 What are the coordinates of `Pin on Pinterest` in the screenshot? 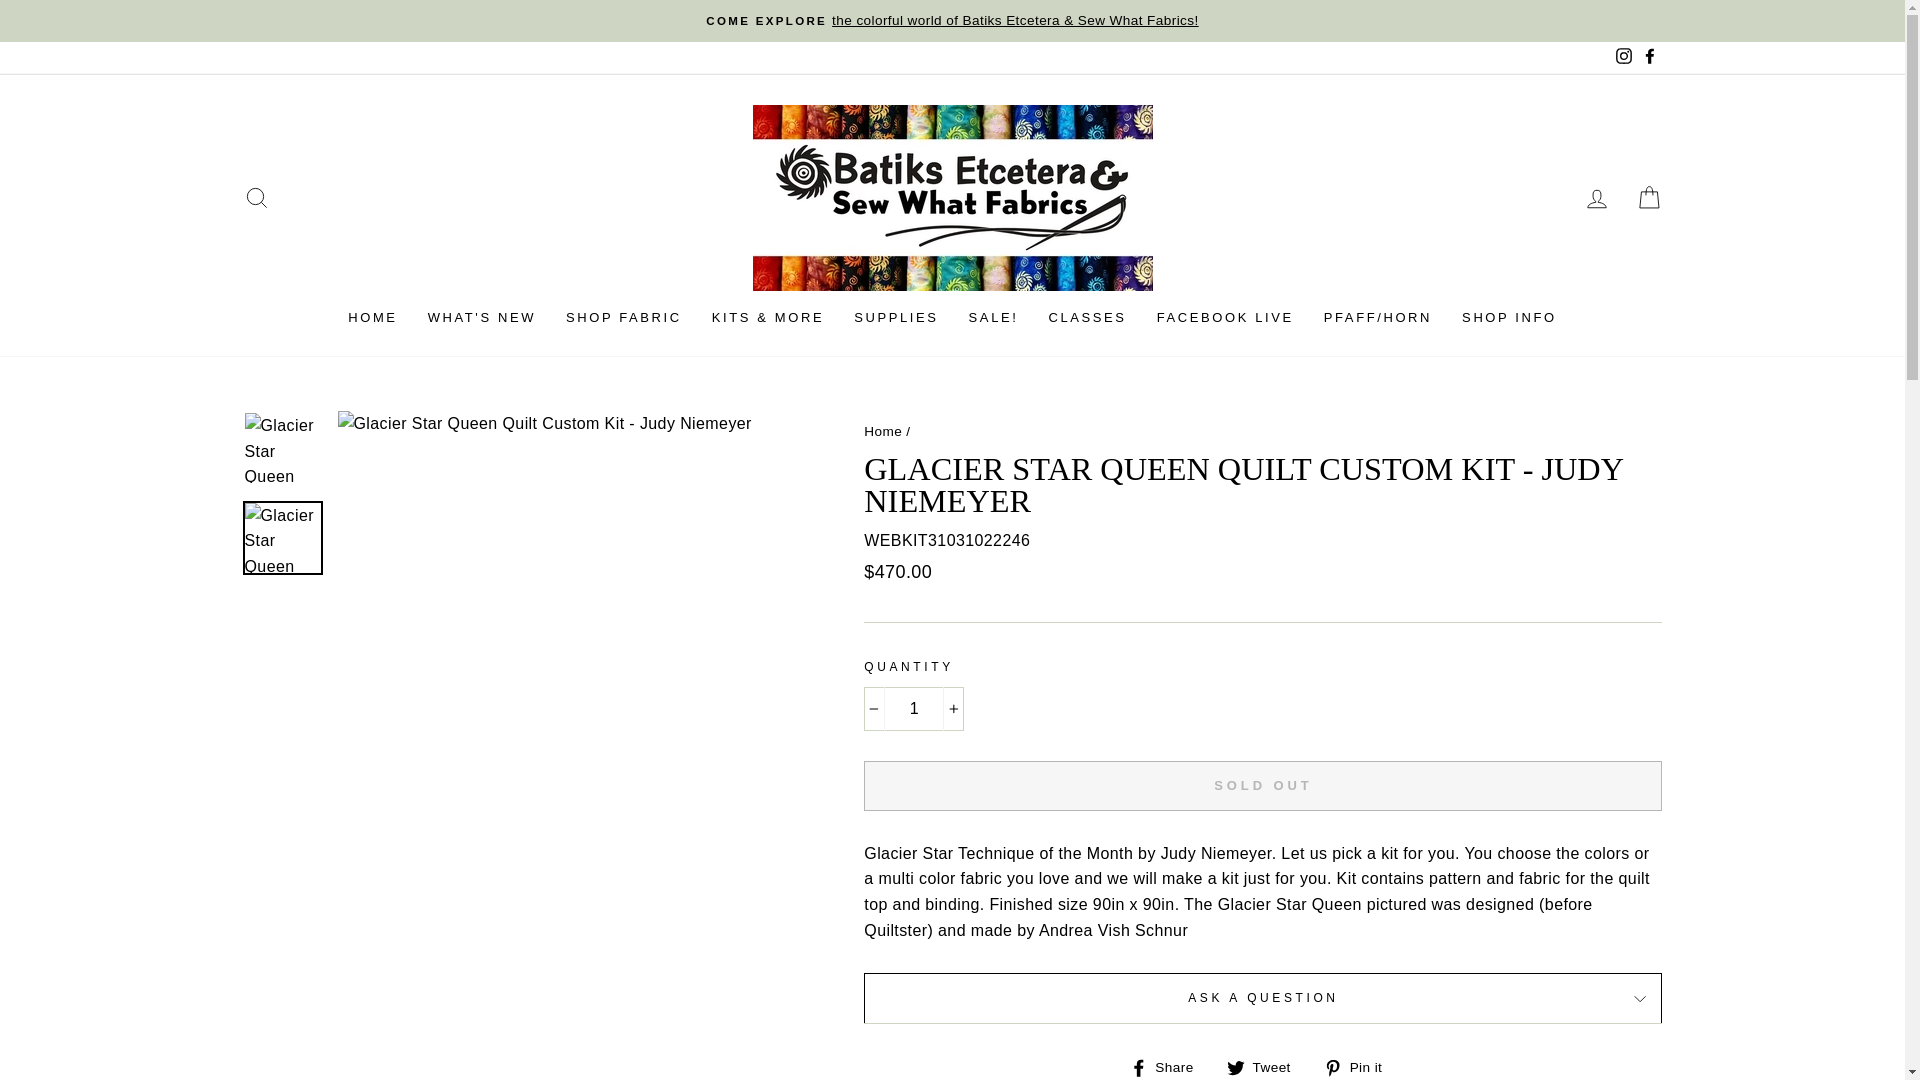 It's located at (1360, 1067).